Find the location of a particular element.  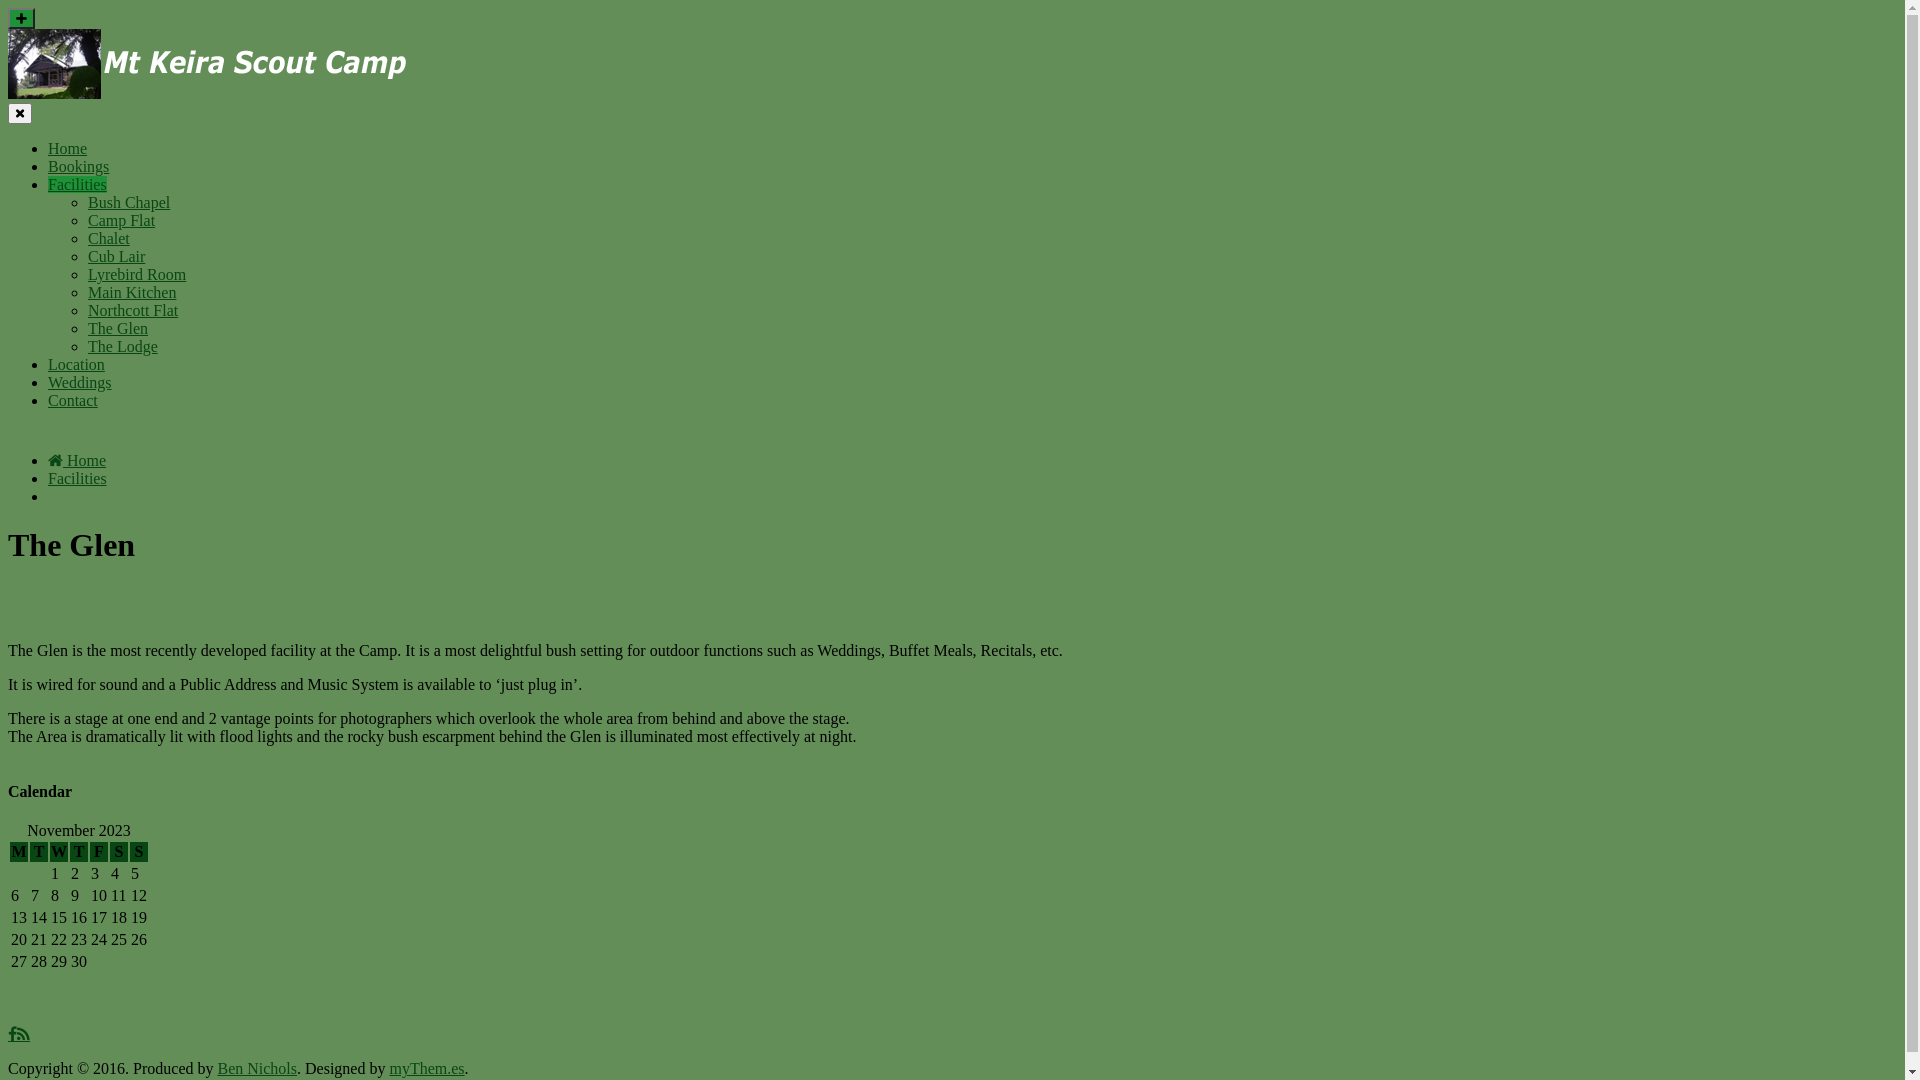

The Glen is located at coordinates (118, 328).